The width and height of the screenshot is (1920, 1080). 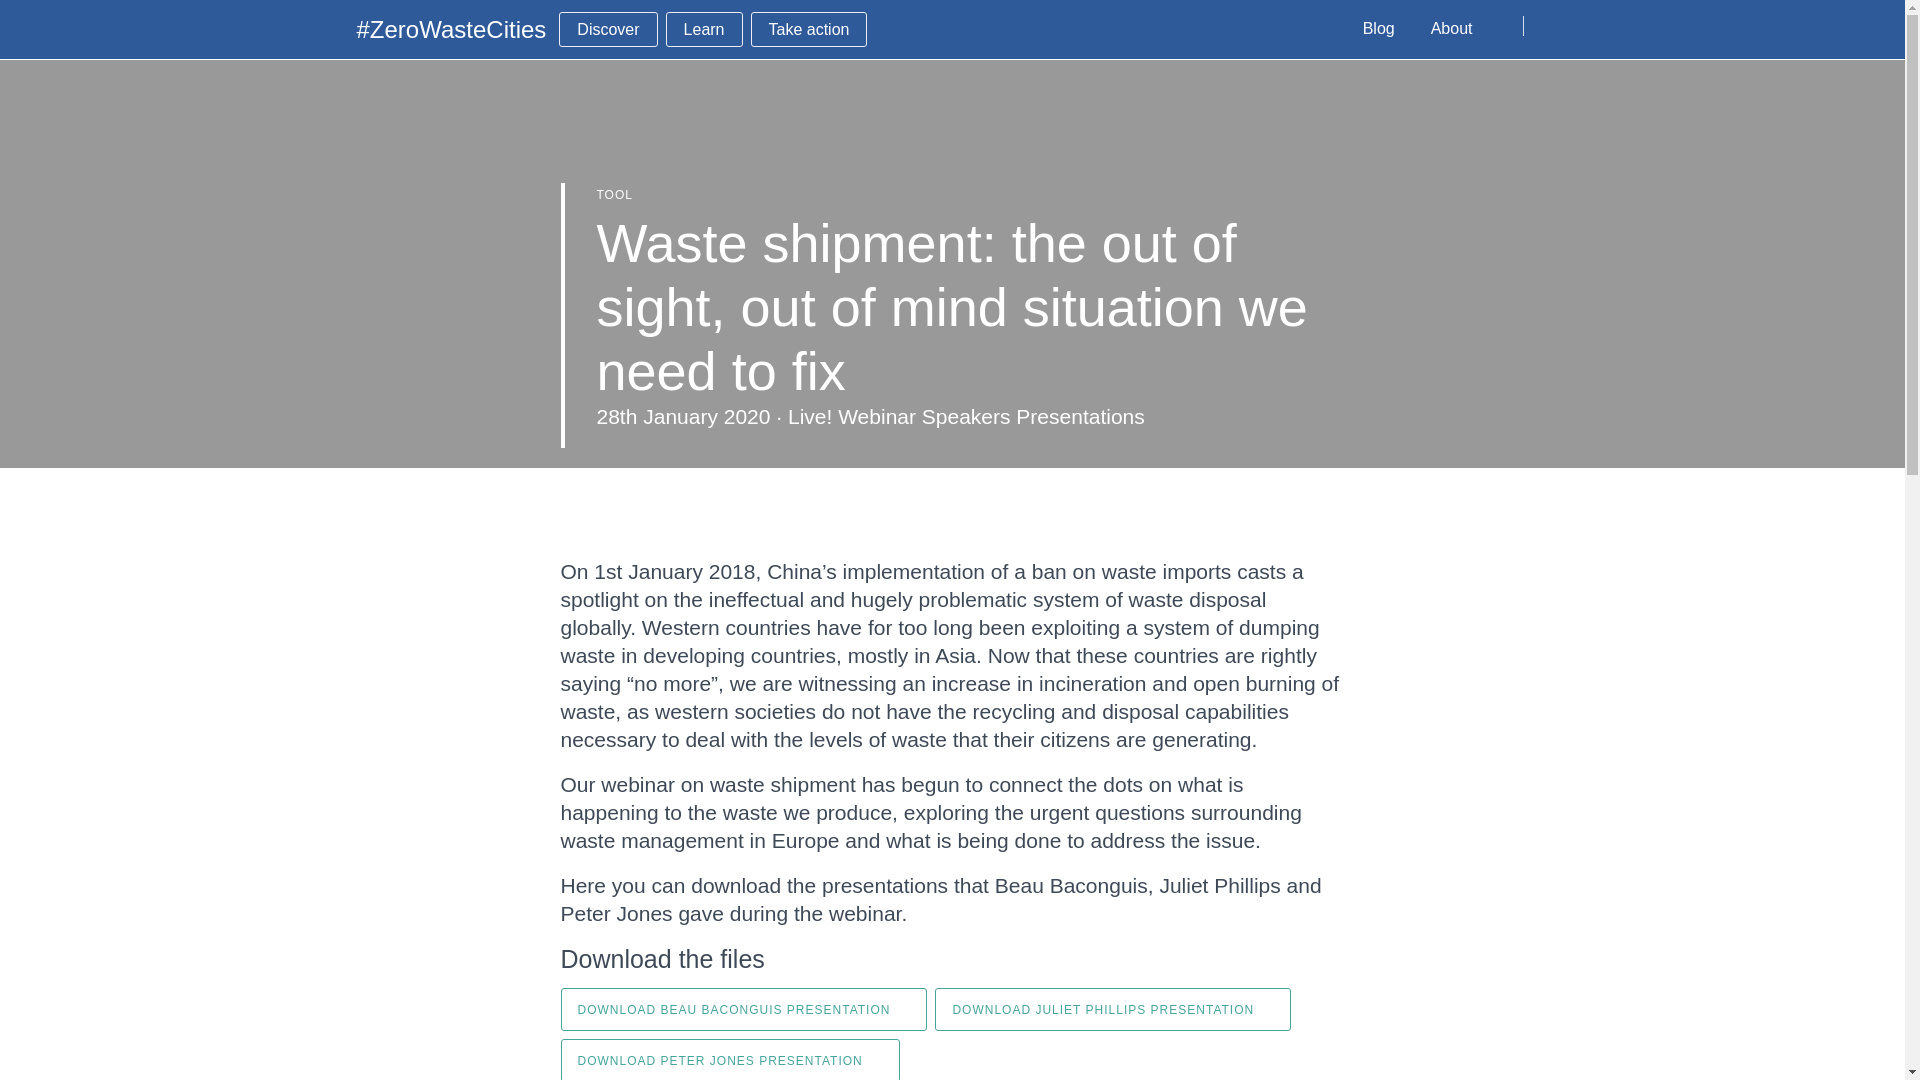 What do you see at coordinates (704, 29) in the screenshot?
I see `Learn` at bounding box center [704, 29].